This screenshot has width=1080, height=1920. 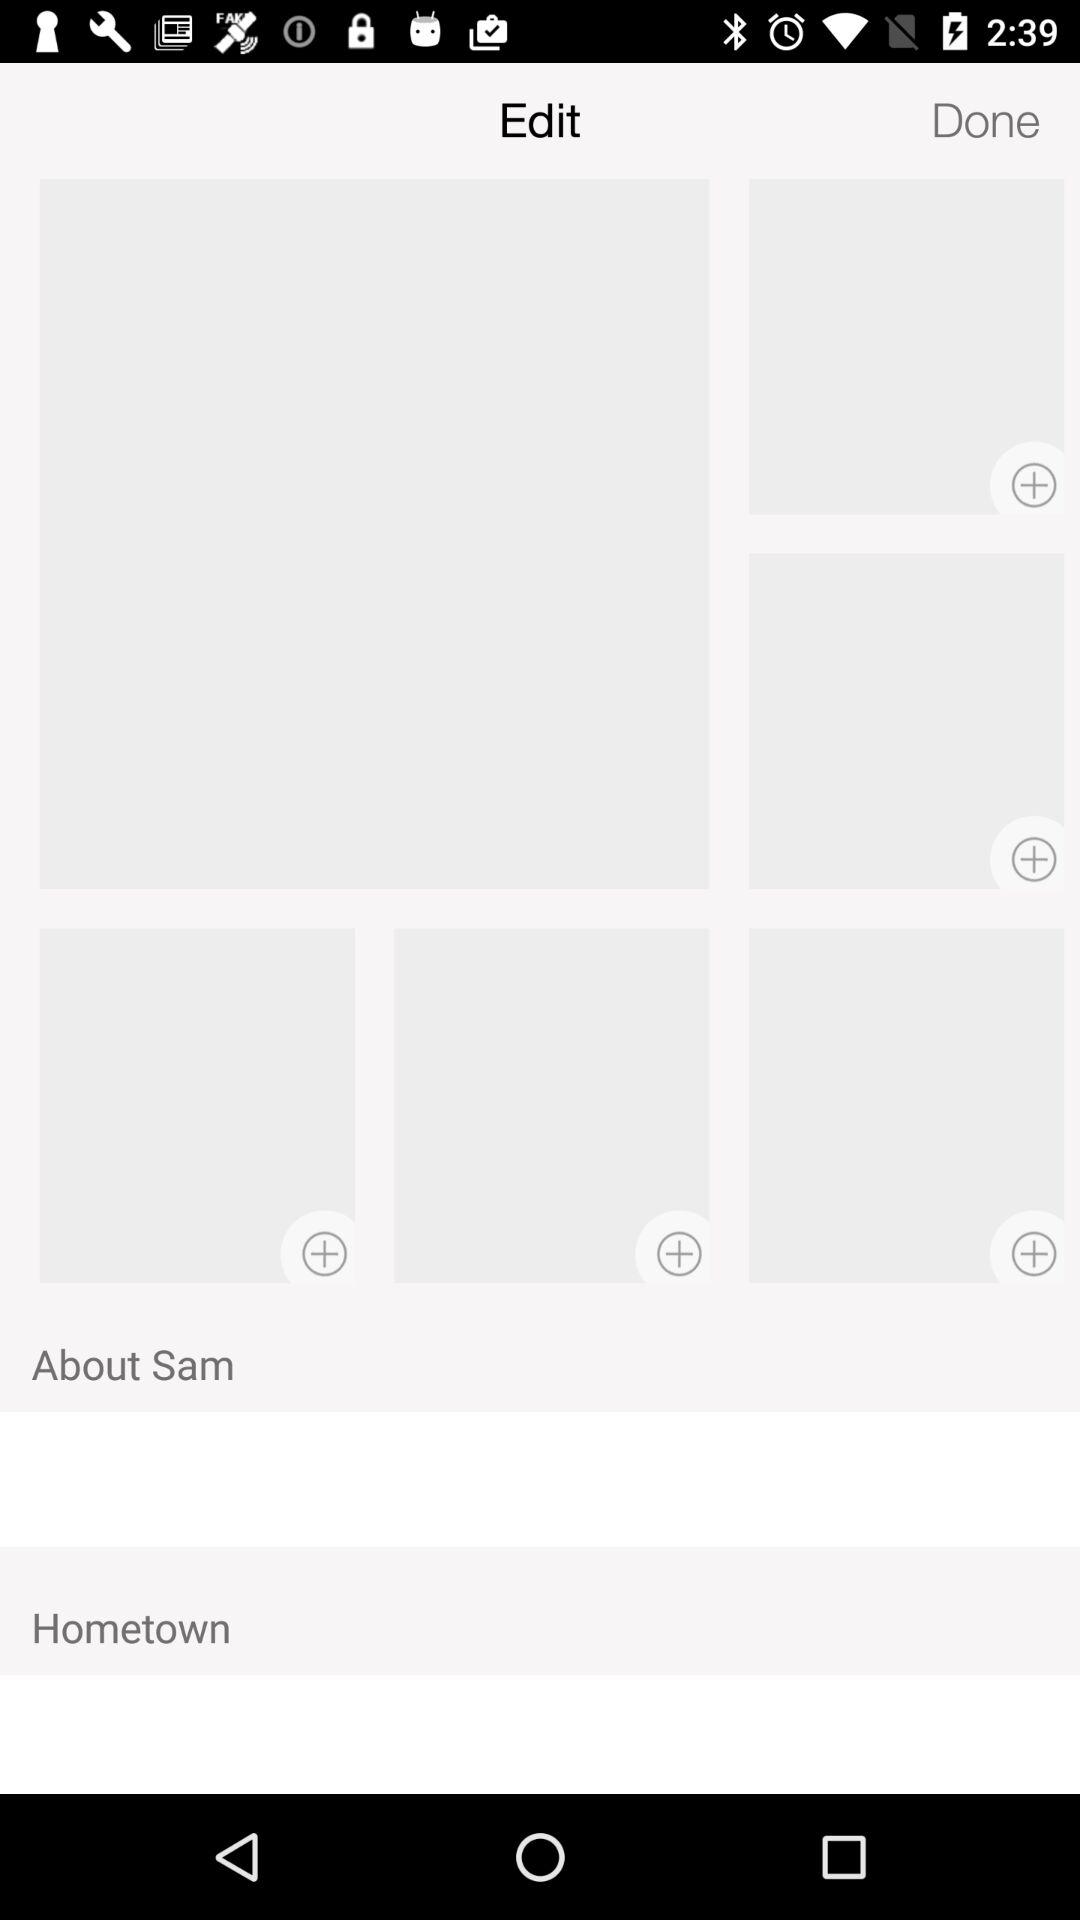 What do you see at coordinates (318, 1246) in the screenshot?
I see `click on the icon from the left bottom above about sam` at bounding box center [318, 1246].